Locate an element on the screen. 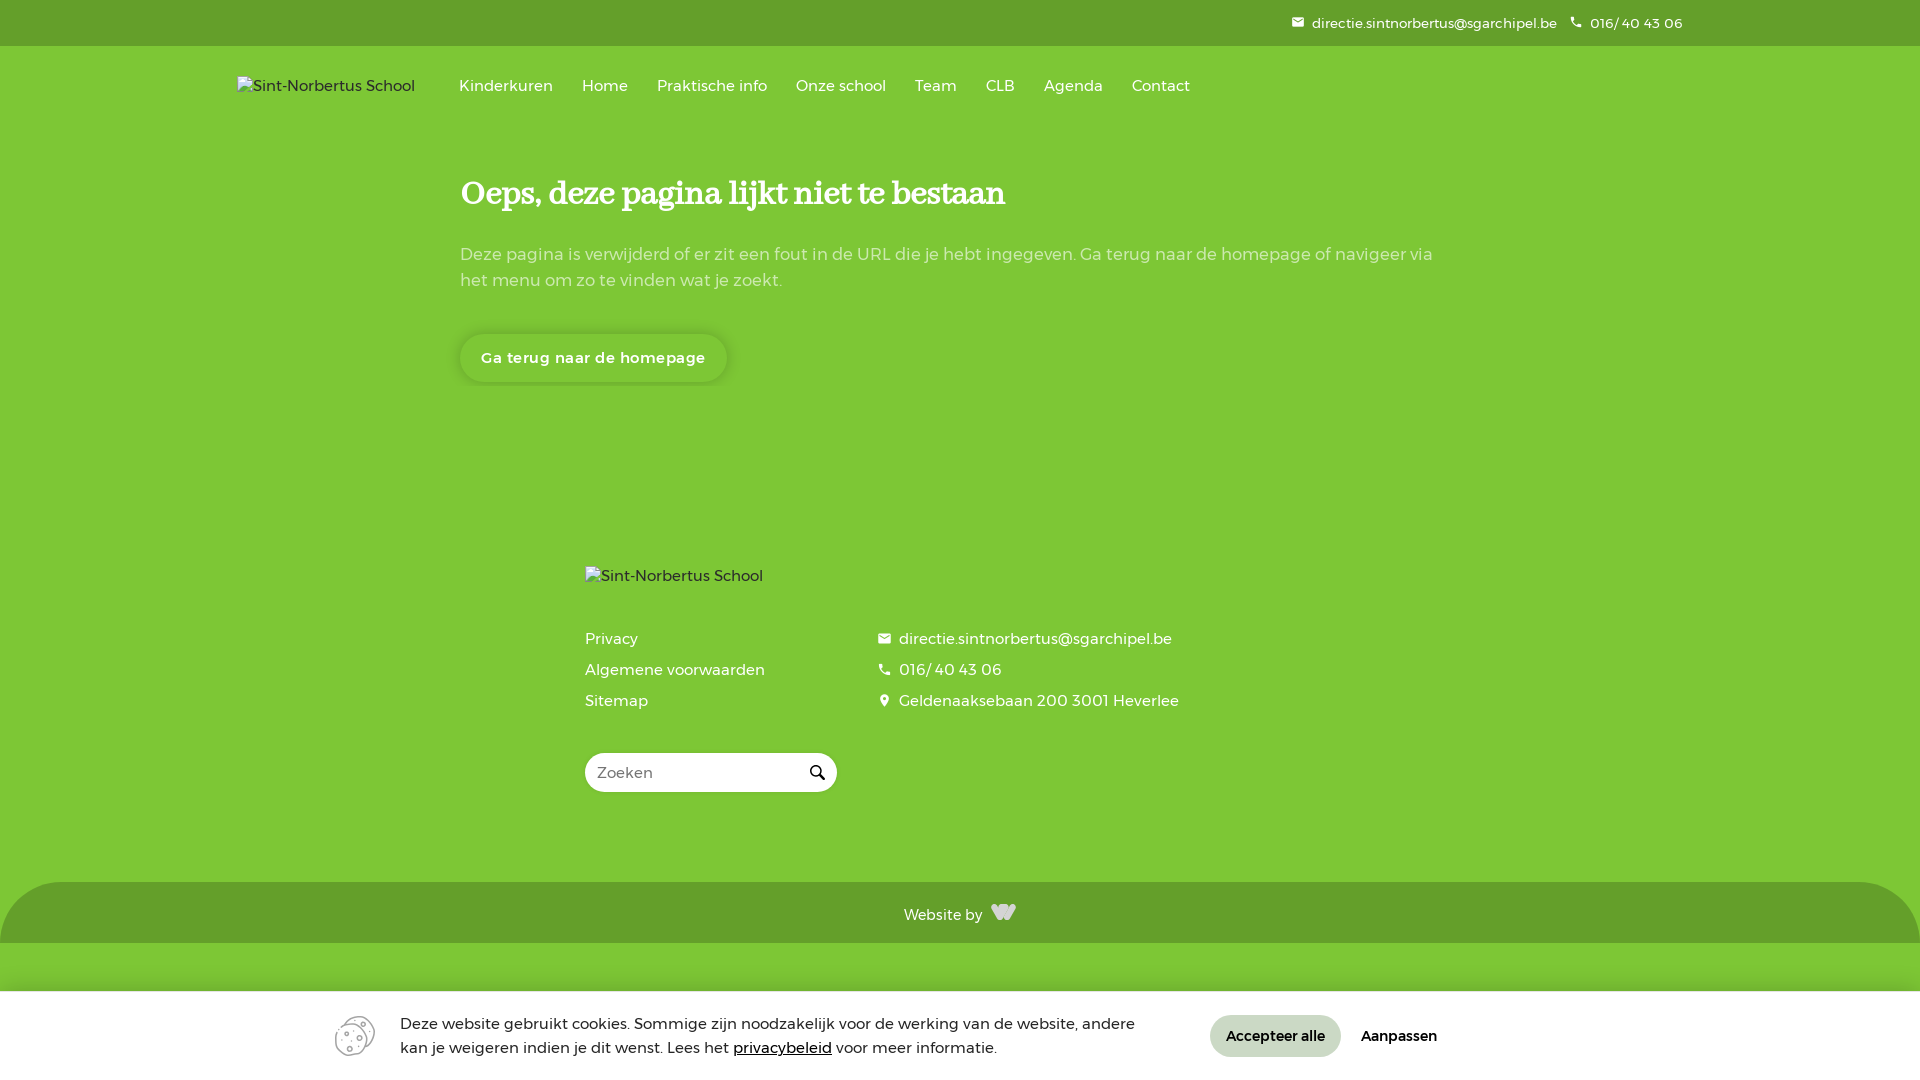 The image size is (1920, 1080). privacybeleid is located at coordinates (782, 1048).